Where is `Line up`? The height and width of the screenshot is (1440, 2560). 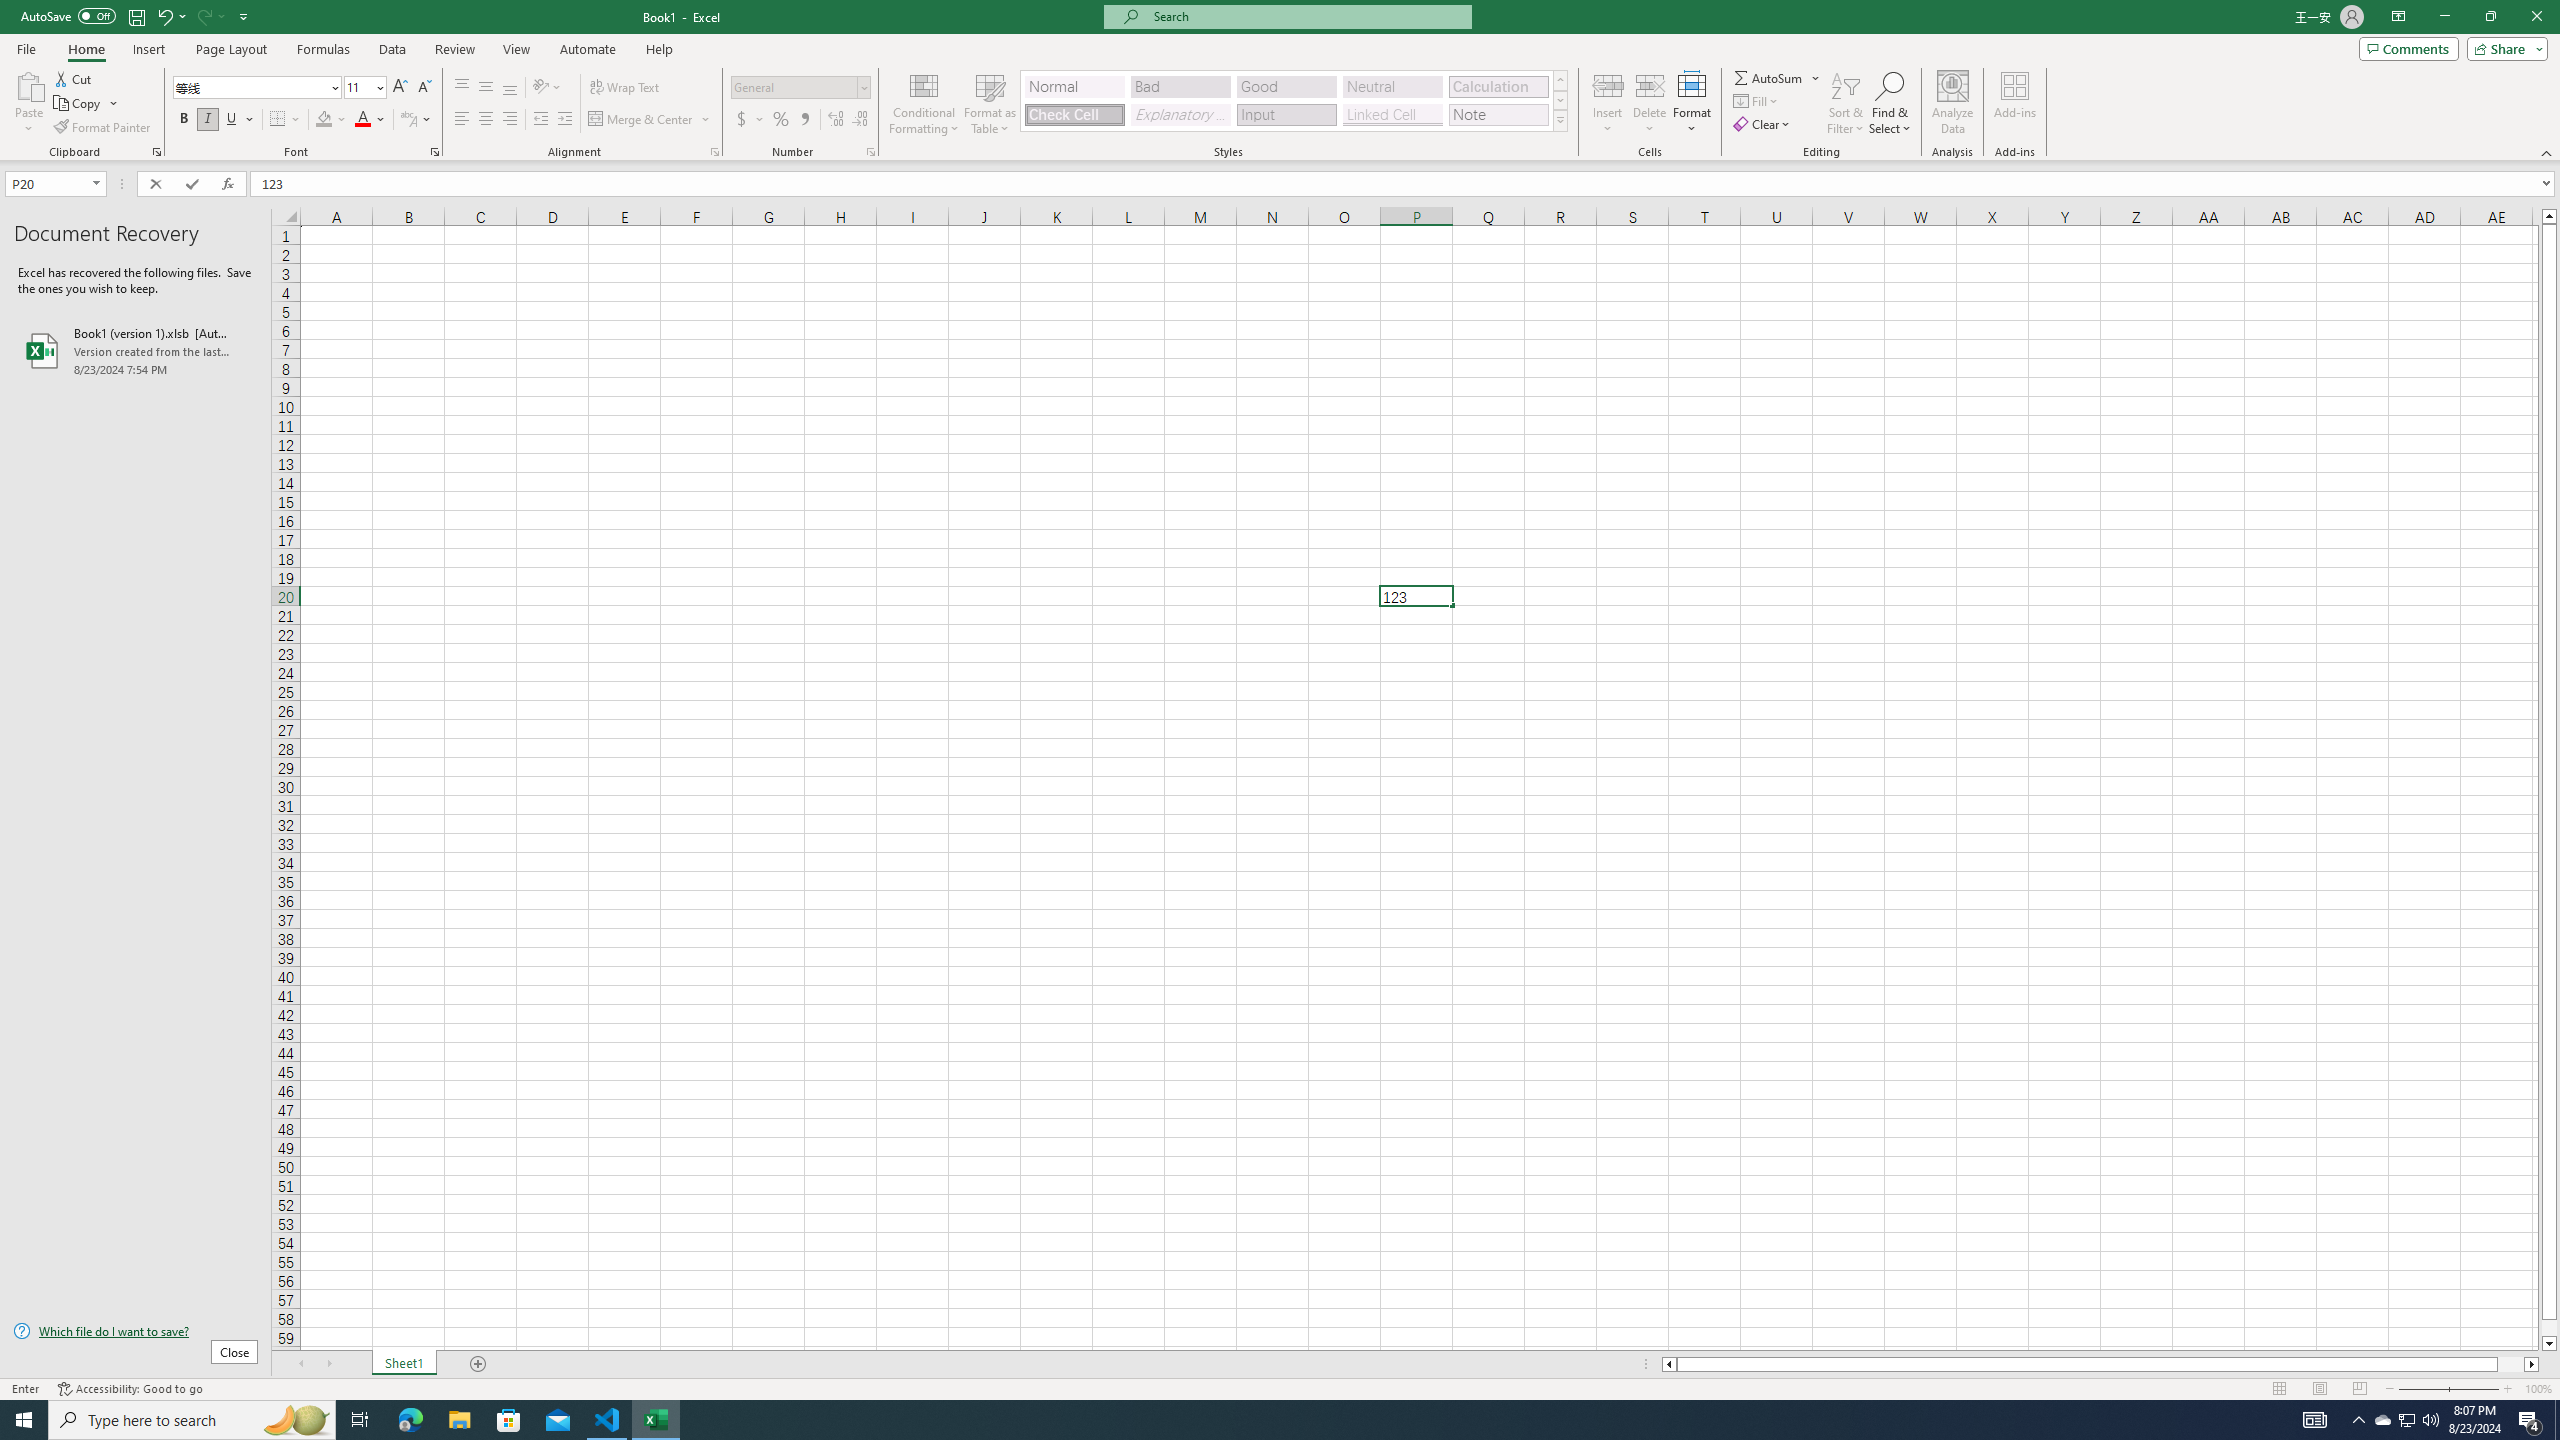 Line up is located at coordinates (2550, 216).